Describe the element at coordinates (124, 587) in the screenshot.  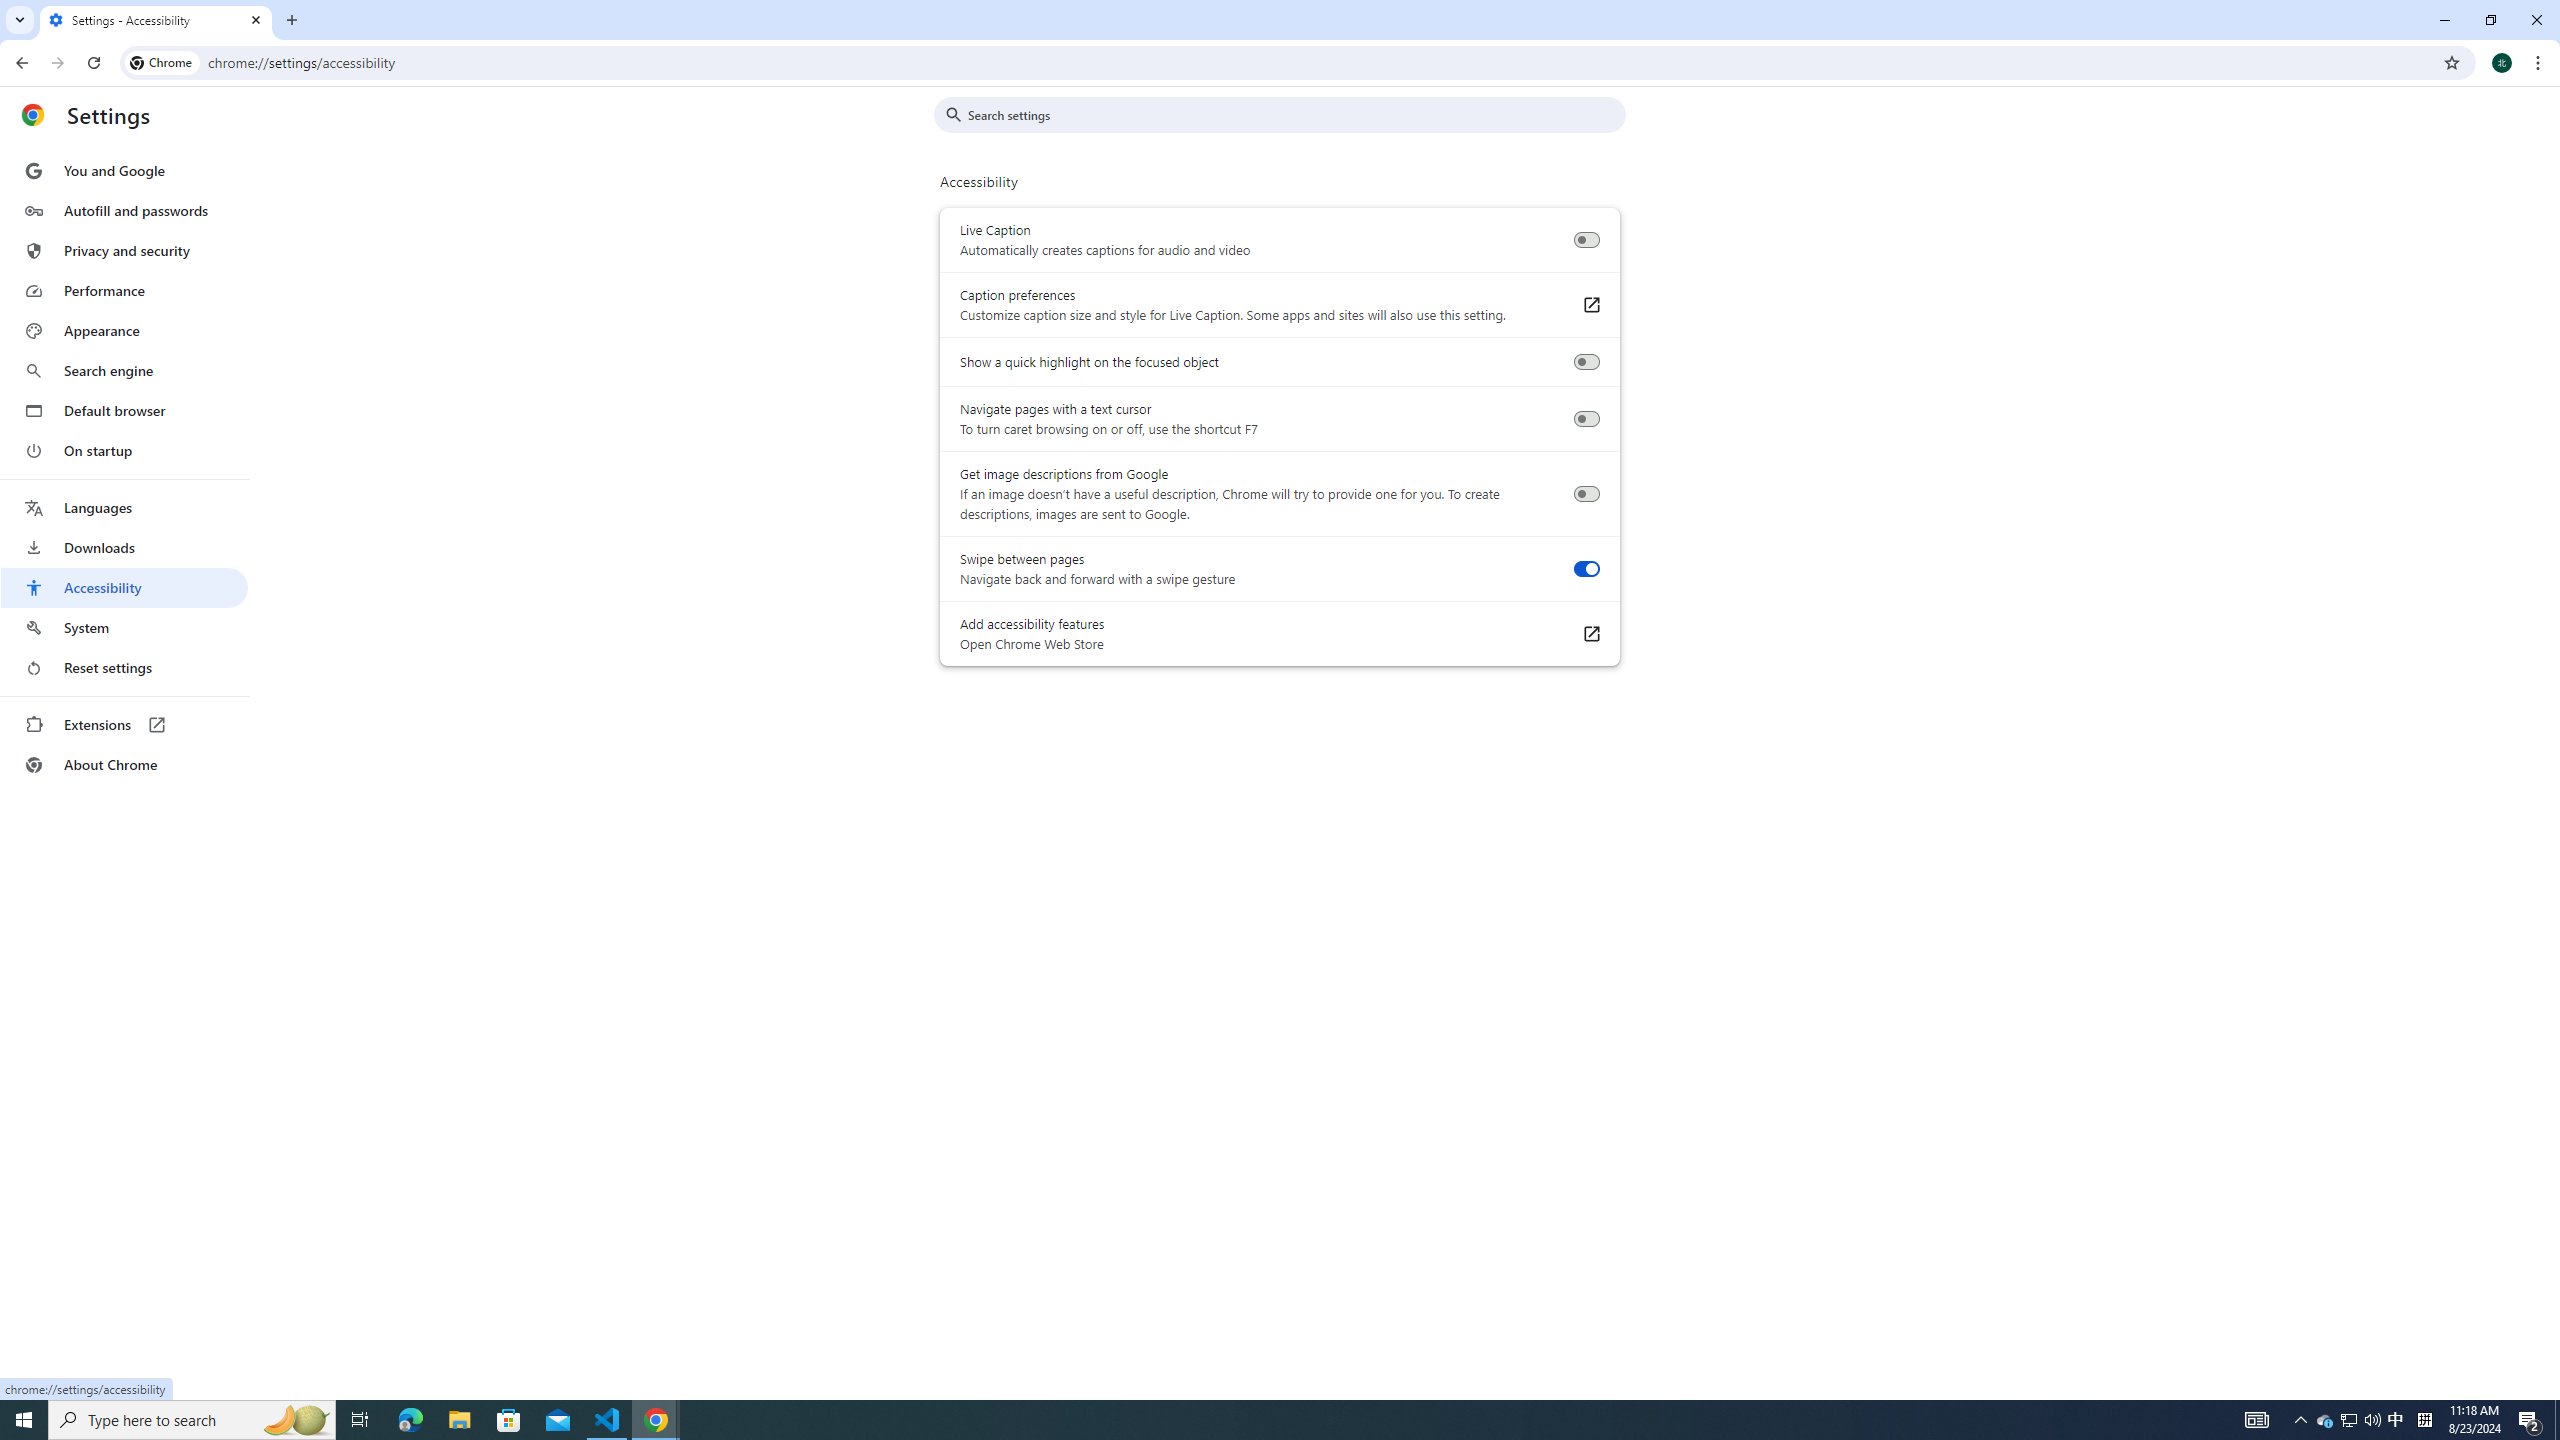
I see `Accessibility` at that location.